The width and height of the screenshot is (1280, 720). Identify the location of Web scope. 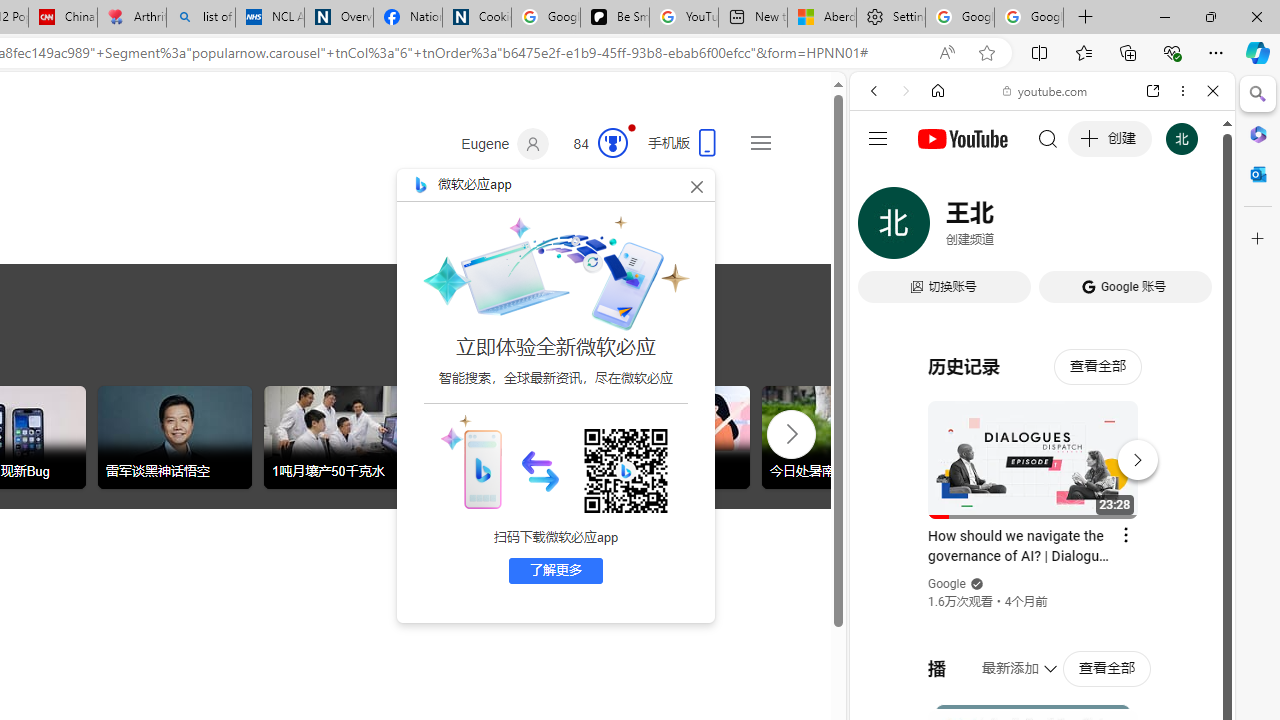
(882, 180).